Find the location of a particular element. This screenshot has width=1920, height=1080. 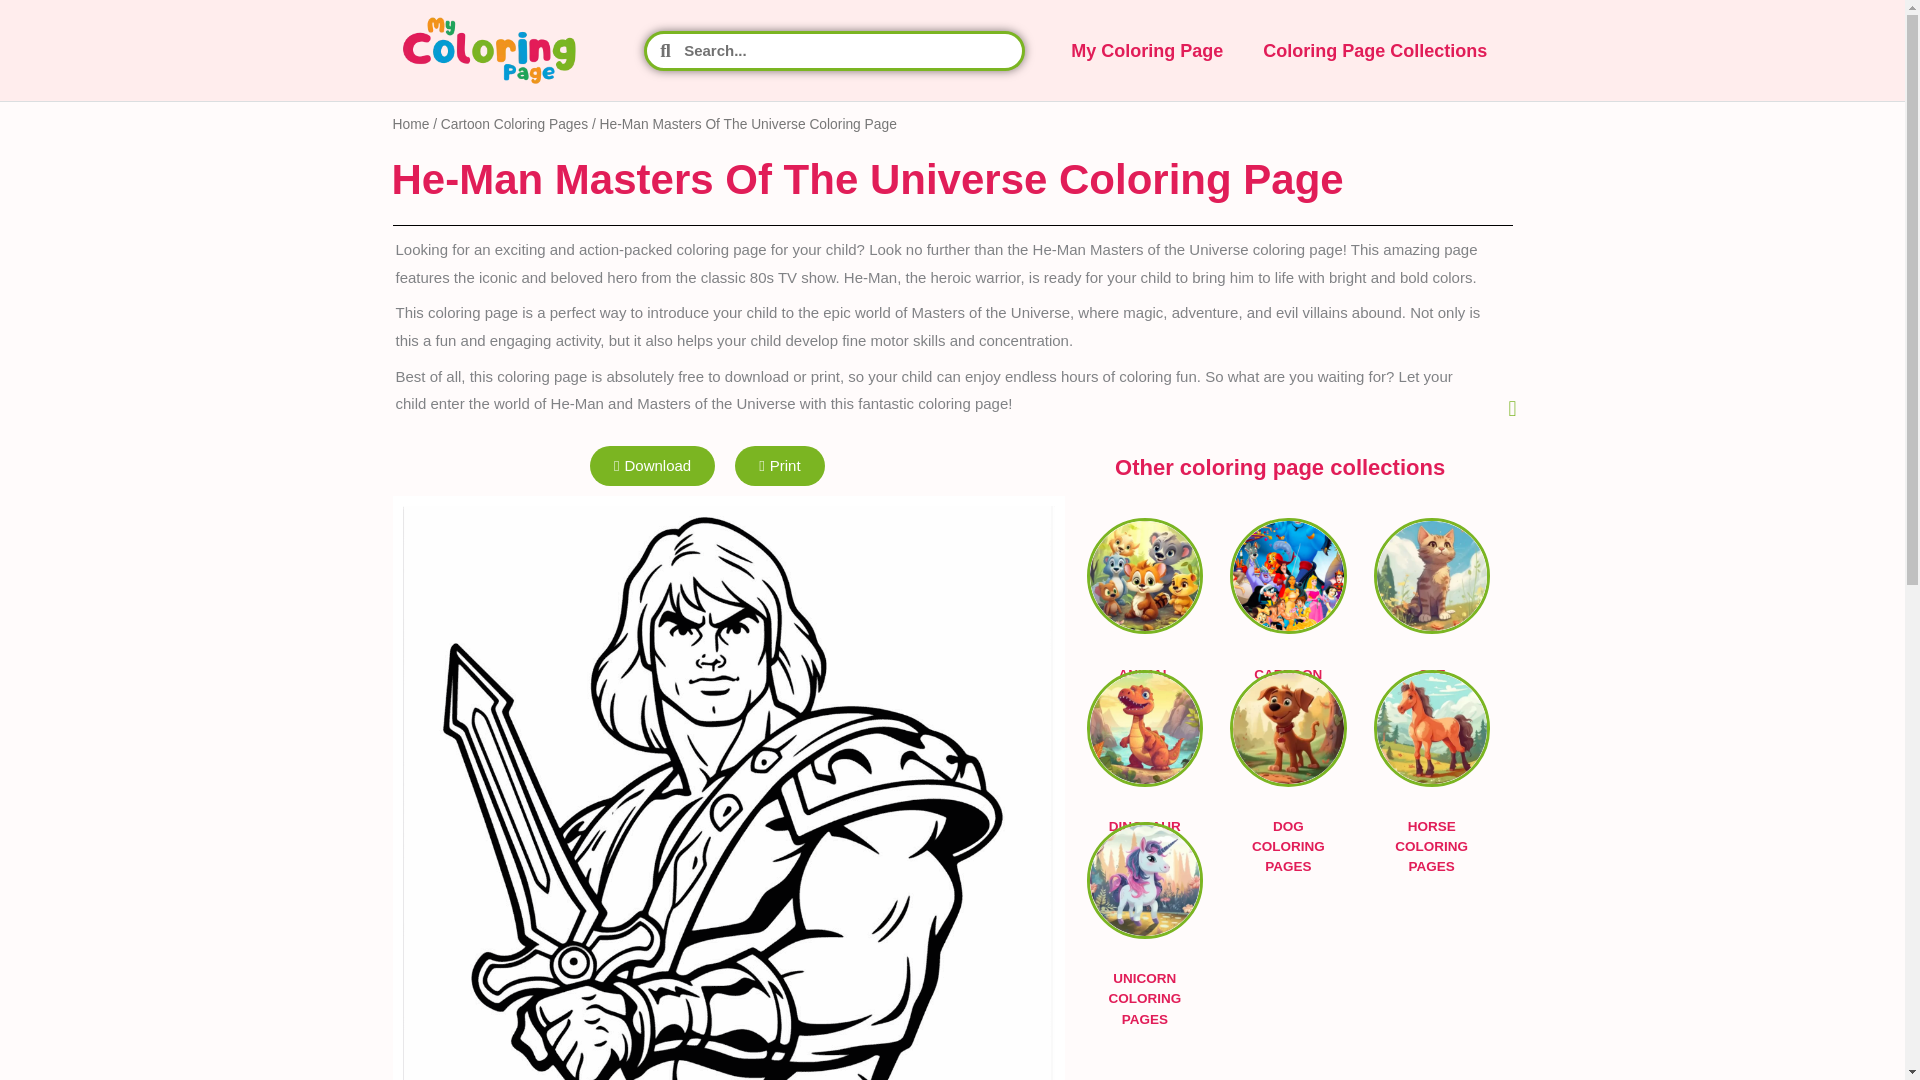

ANIMAL COLORING PAGES is located at coordinates (1144, 582).